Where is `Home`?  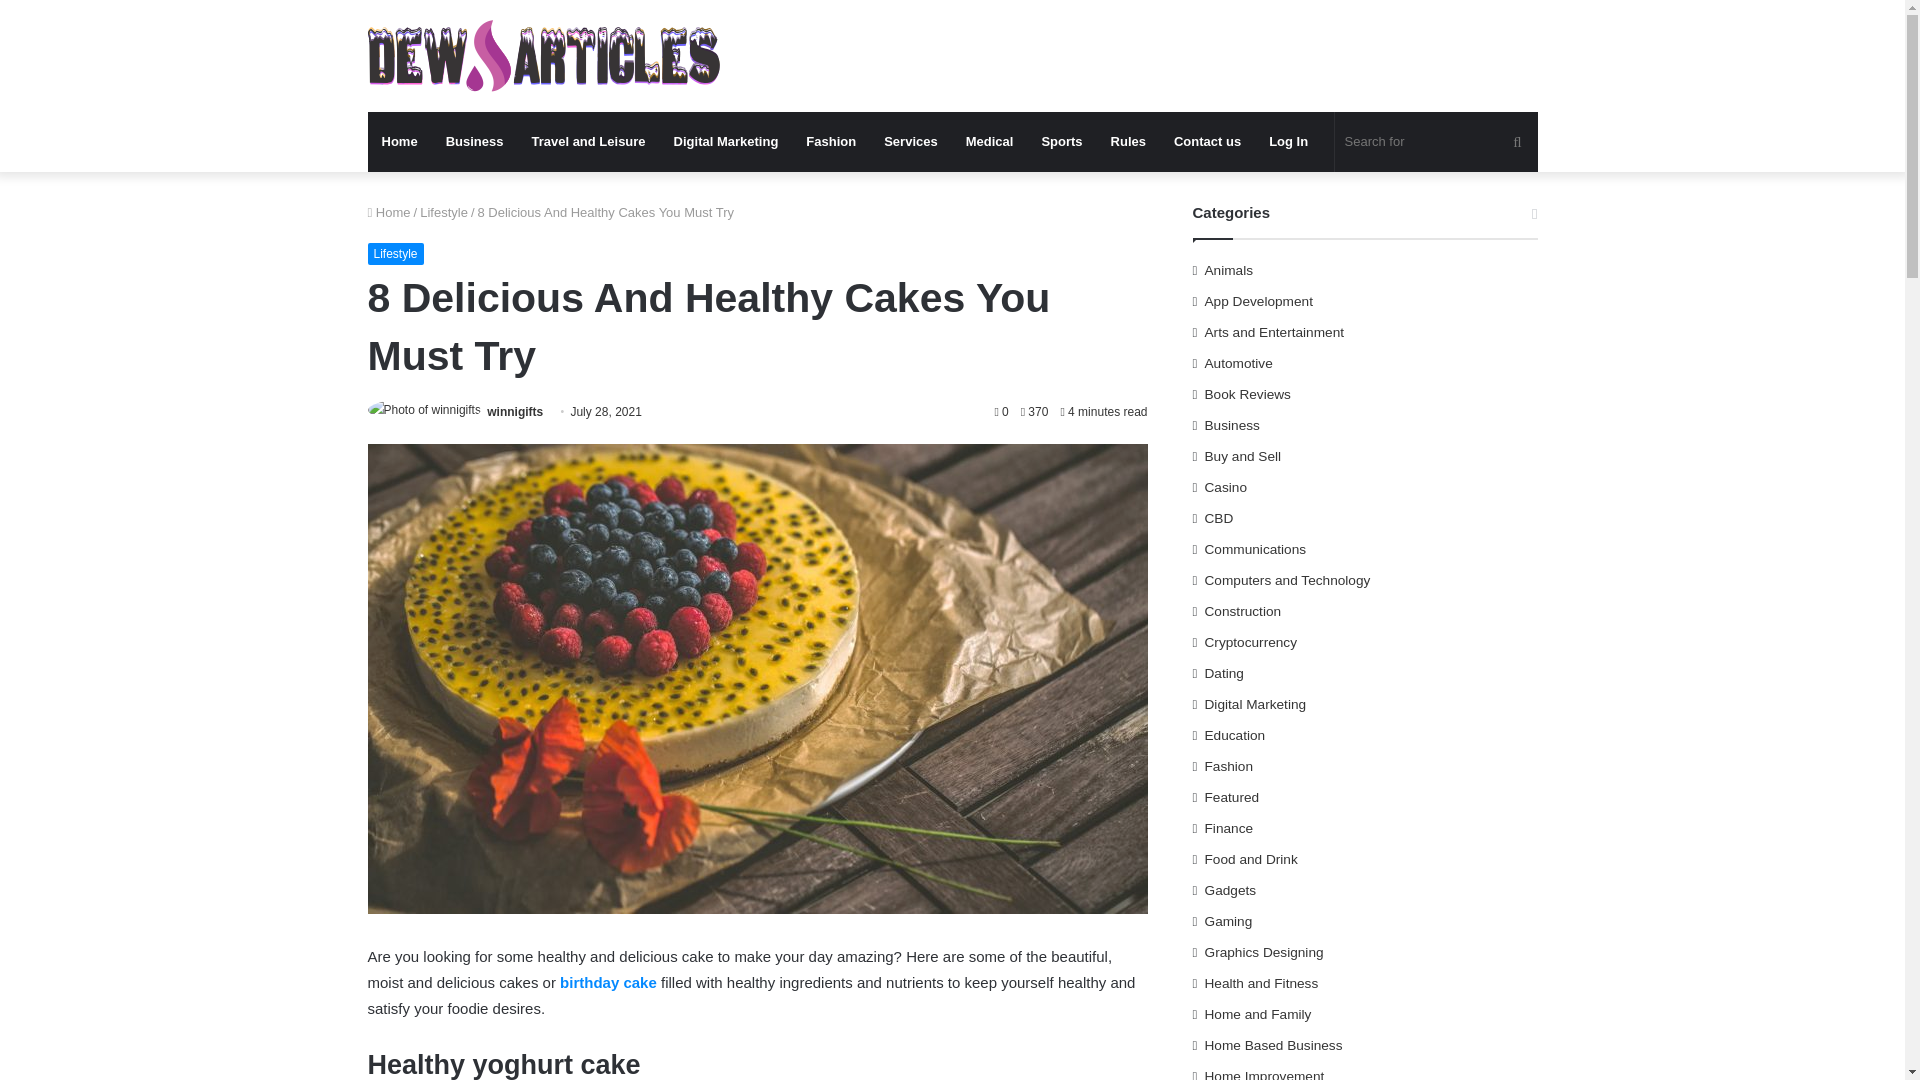 Home is located at coordinates (400, 142).